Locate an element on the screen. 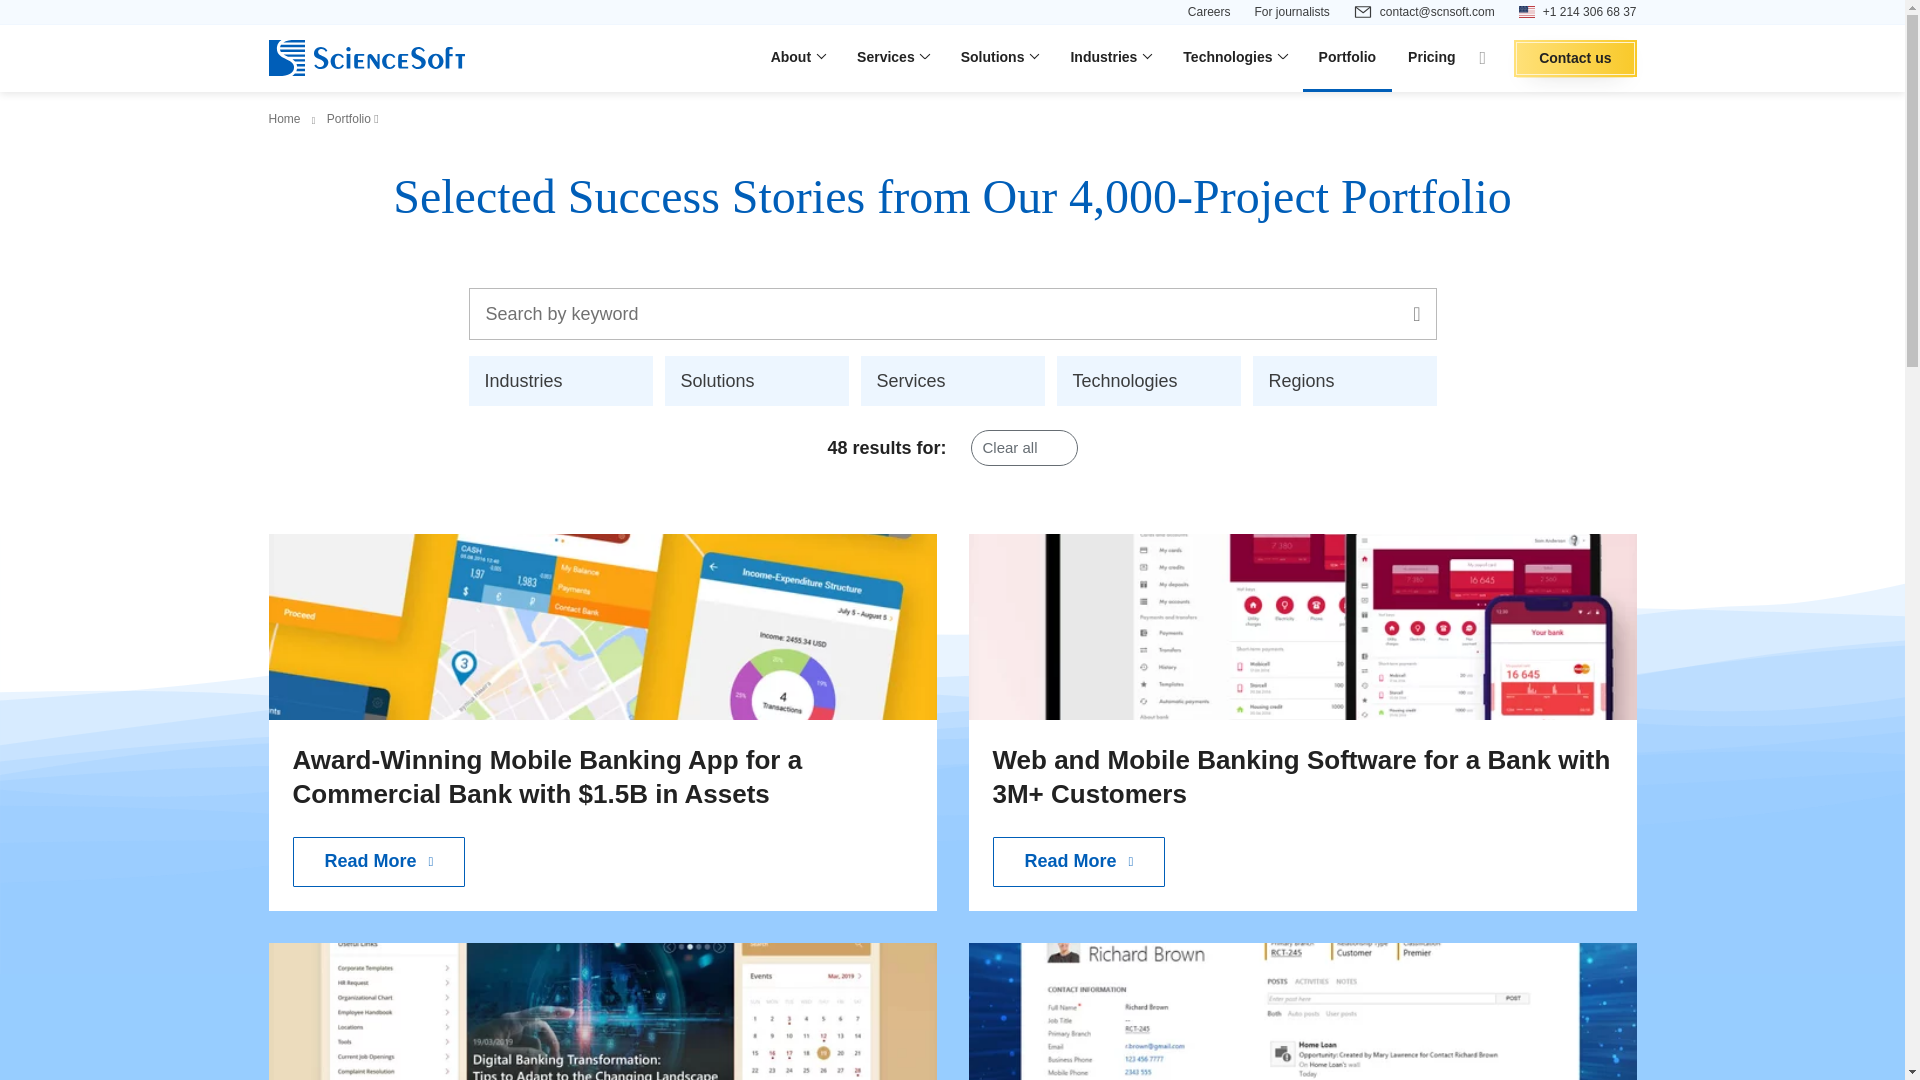 The height and width of the screenshot is (1080, 1920). Careers is located at coordinates (1209, 12).